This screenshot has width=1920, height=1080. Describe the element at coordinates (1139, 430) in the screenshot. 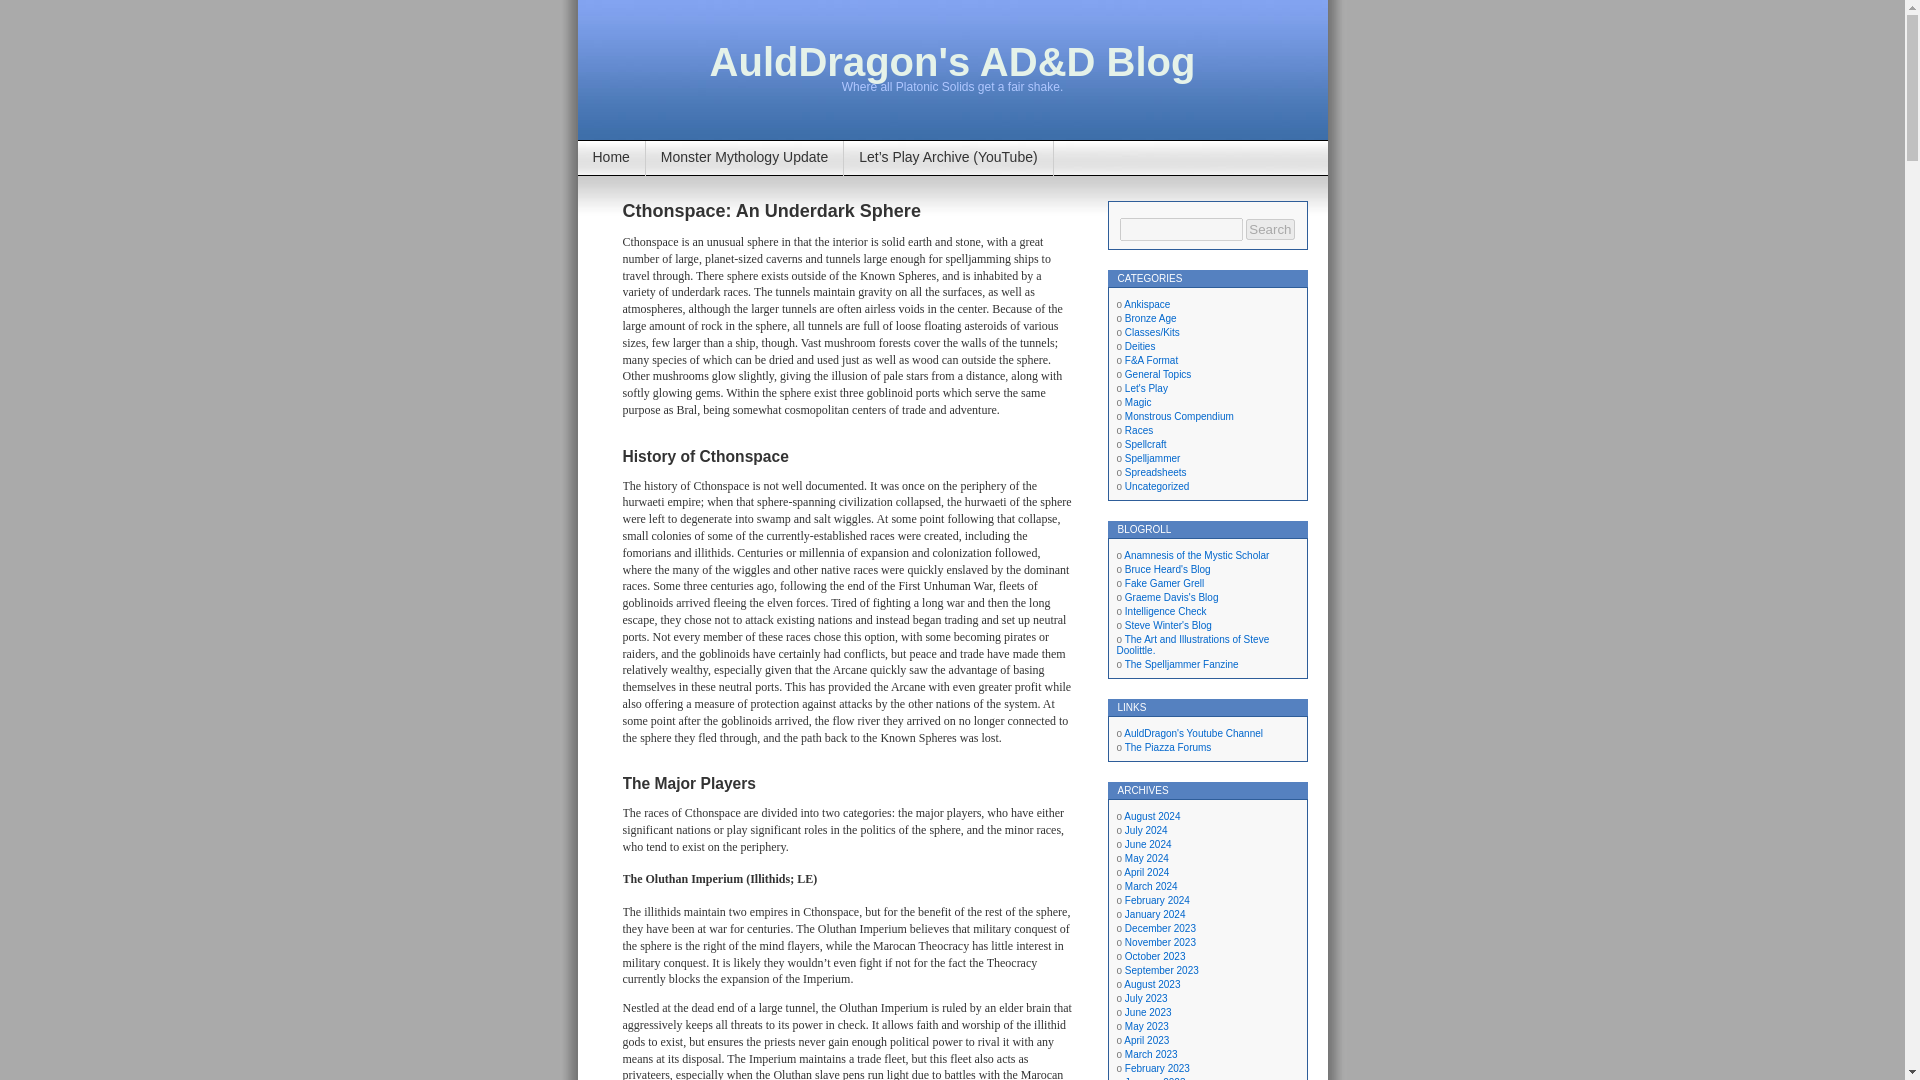

I see `Races` at that location.